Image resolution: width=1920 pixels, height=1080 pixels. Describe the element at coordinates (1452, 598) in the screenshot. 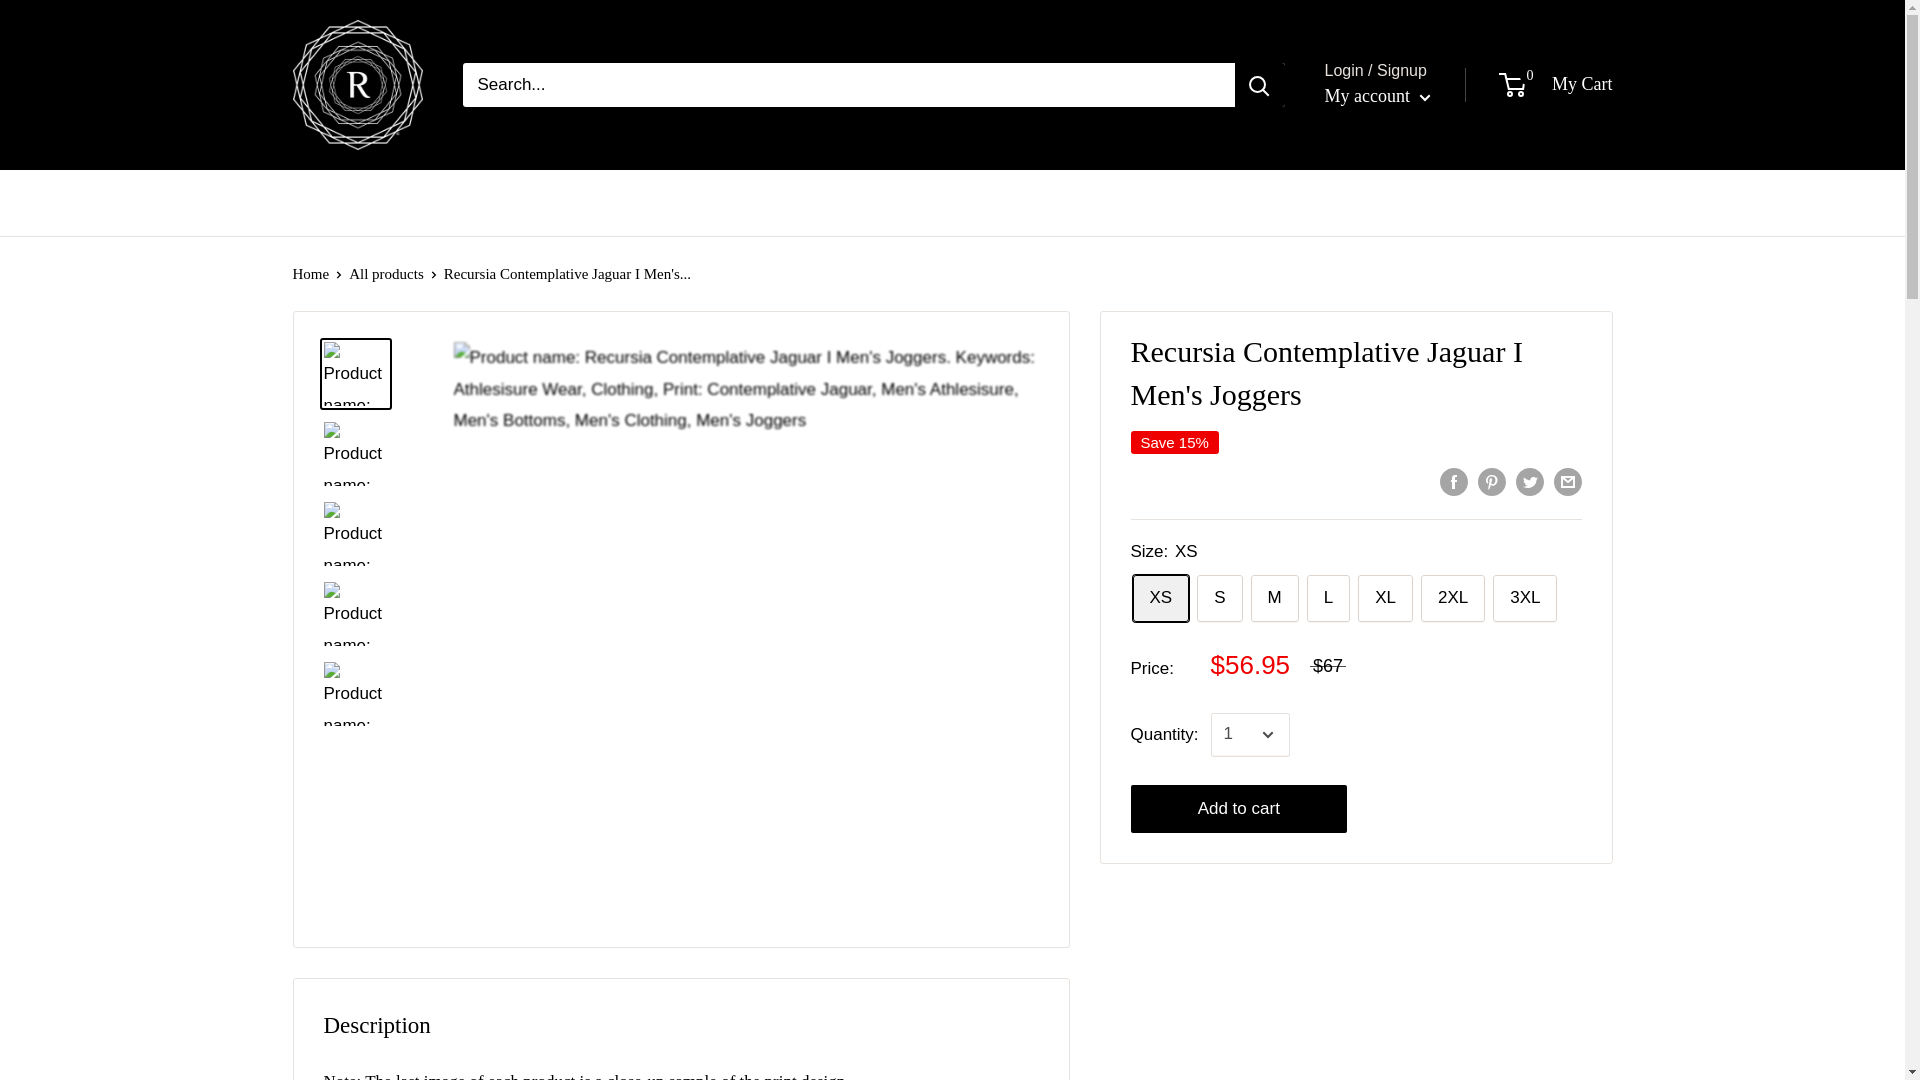

I see `2XL` at that location.